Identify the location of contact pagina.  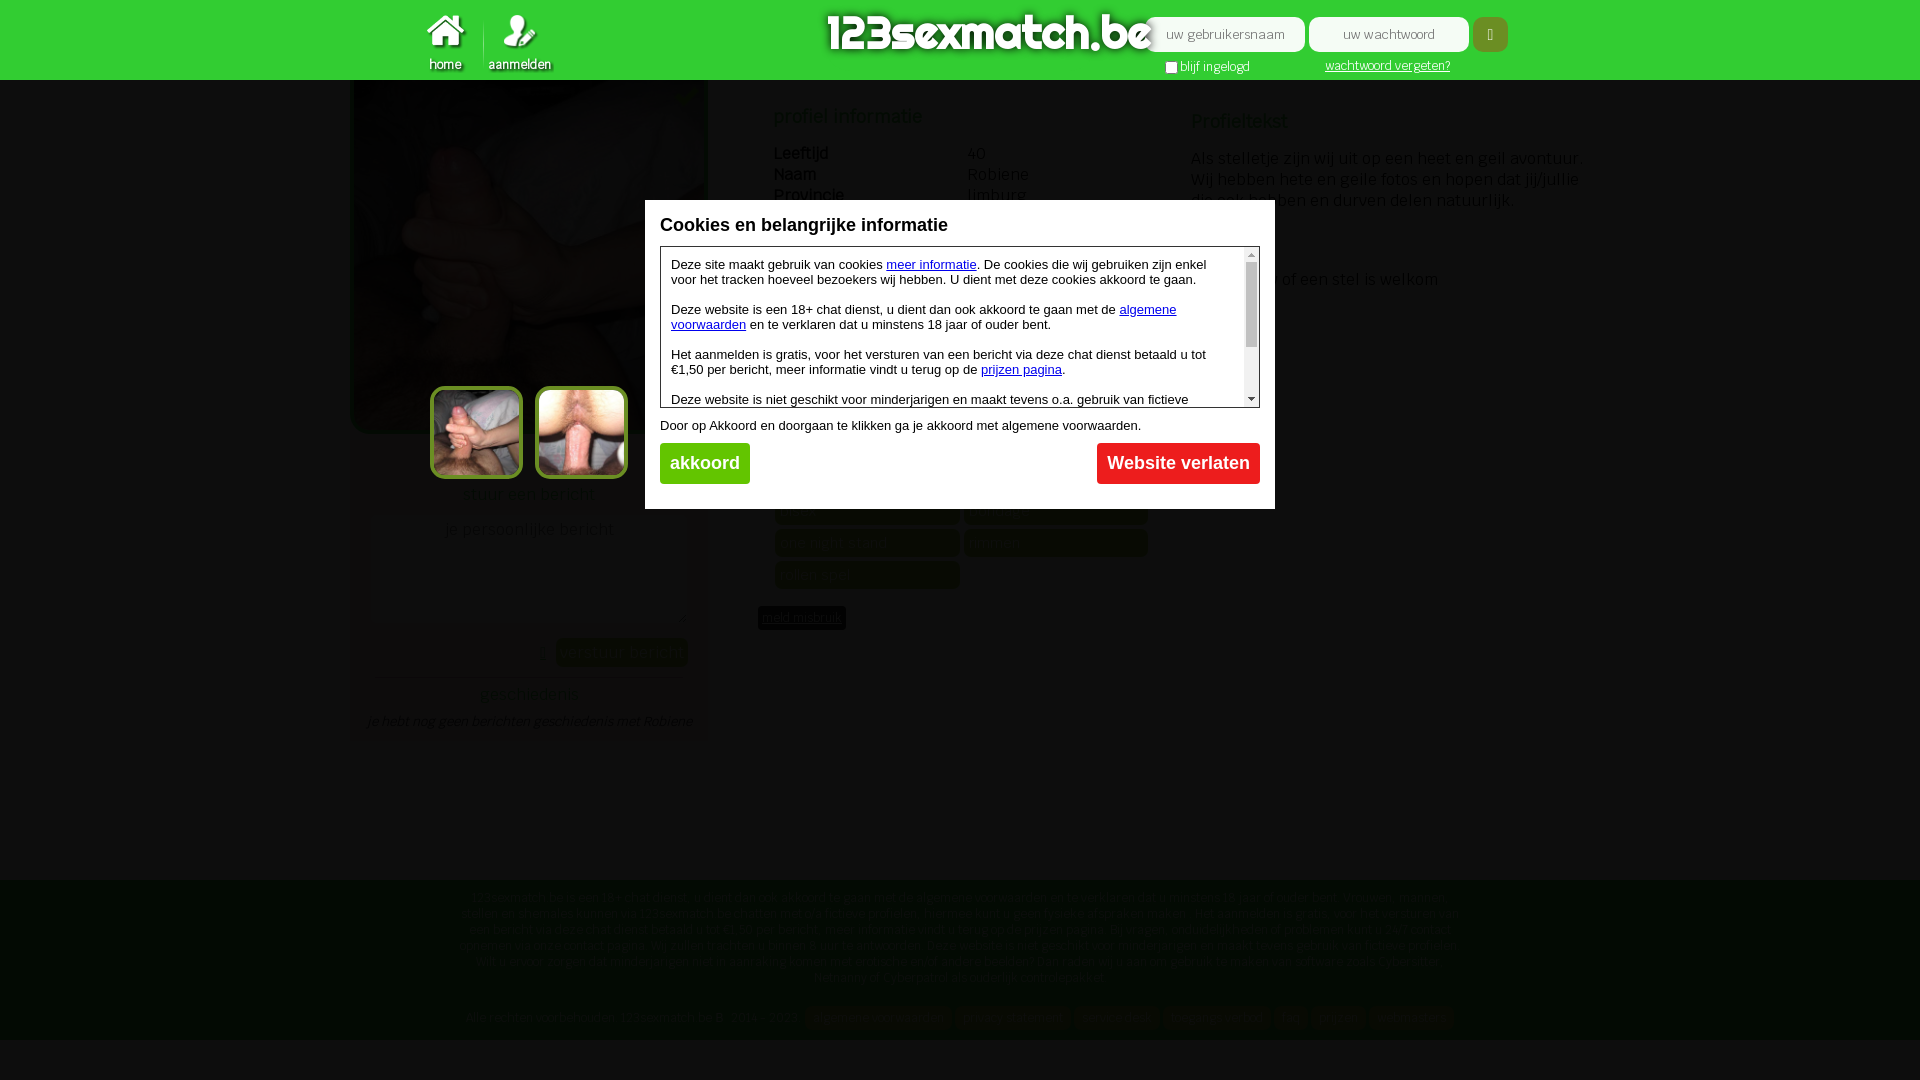
(1182, 460).